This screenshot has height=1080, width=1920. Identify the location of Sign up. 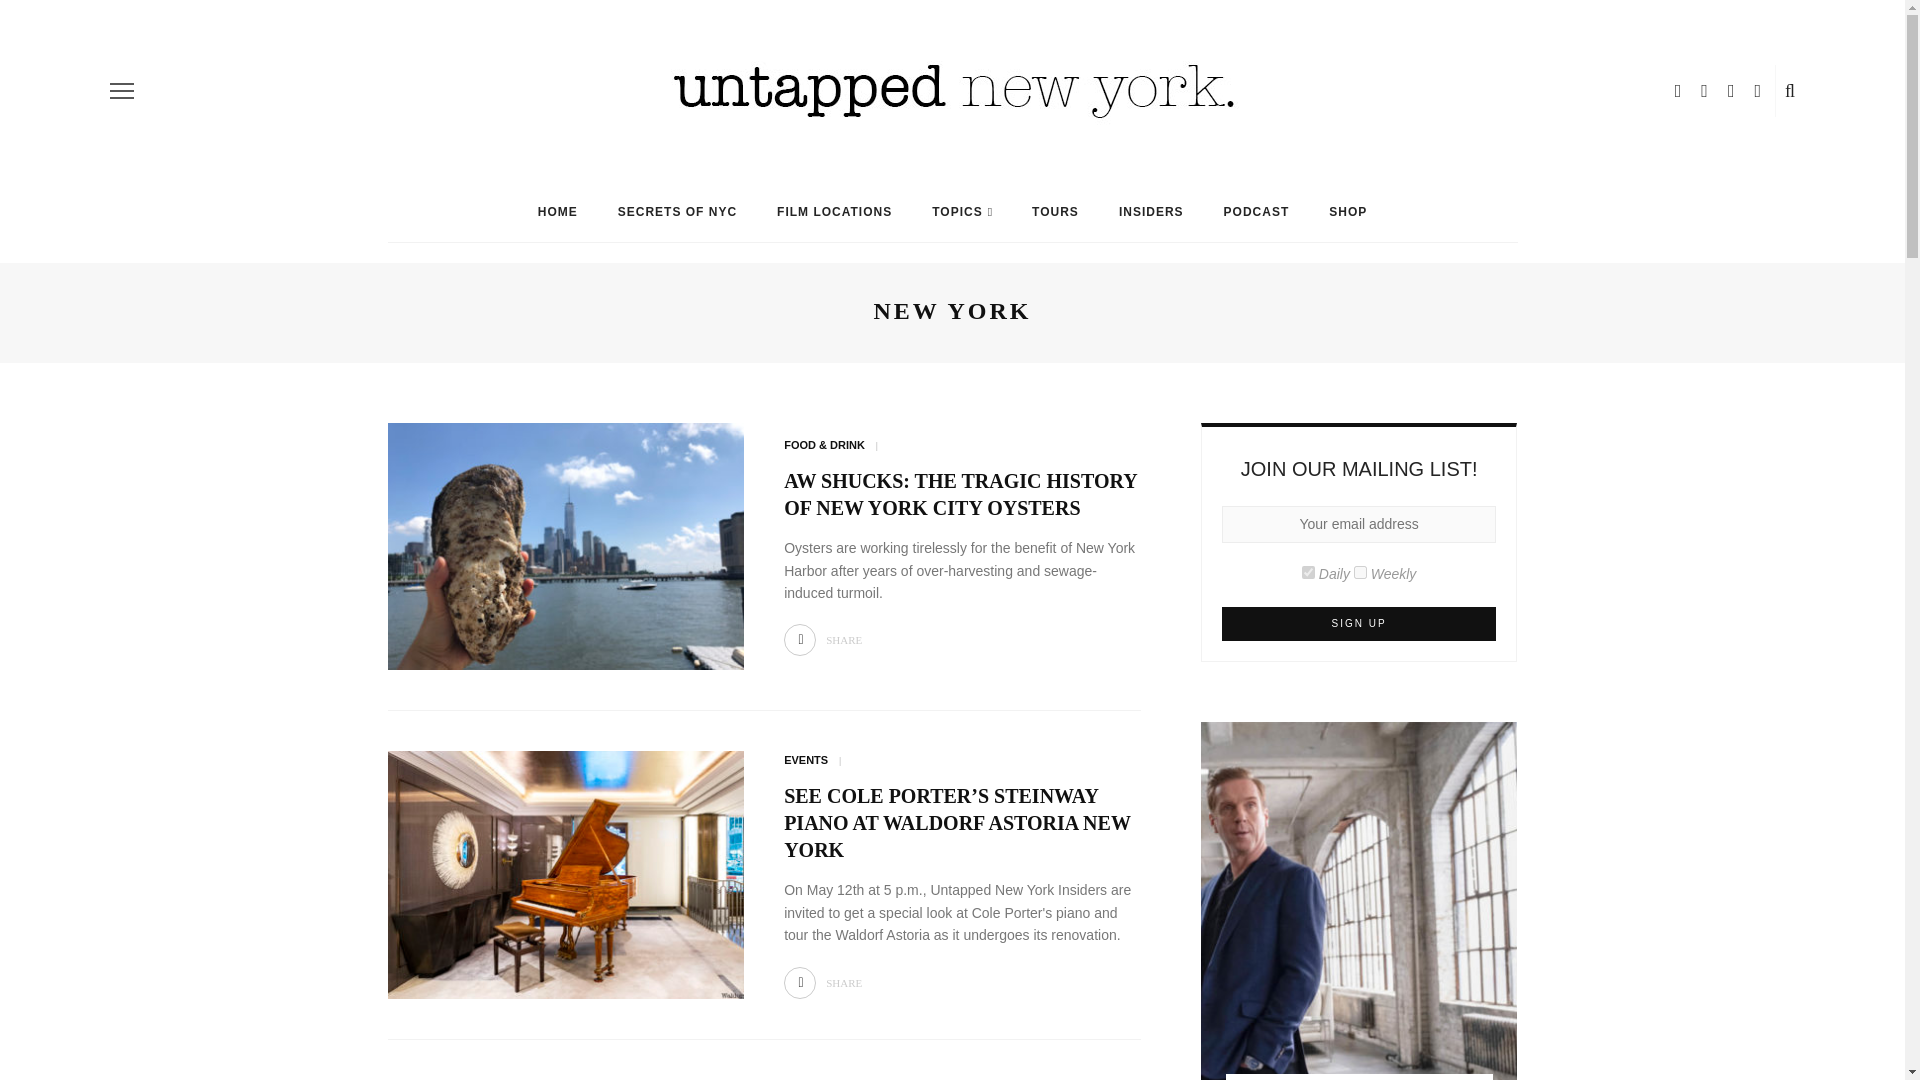
(1359, 624).